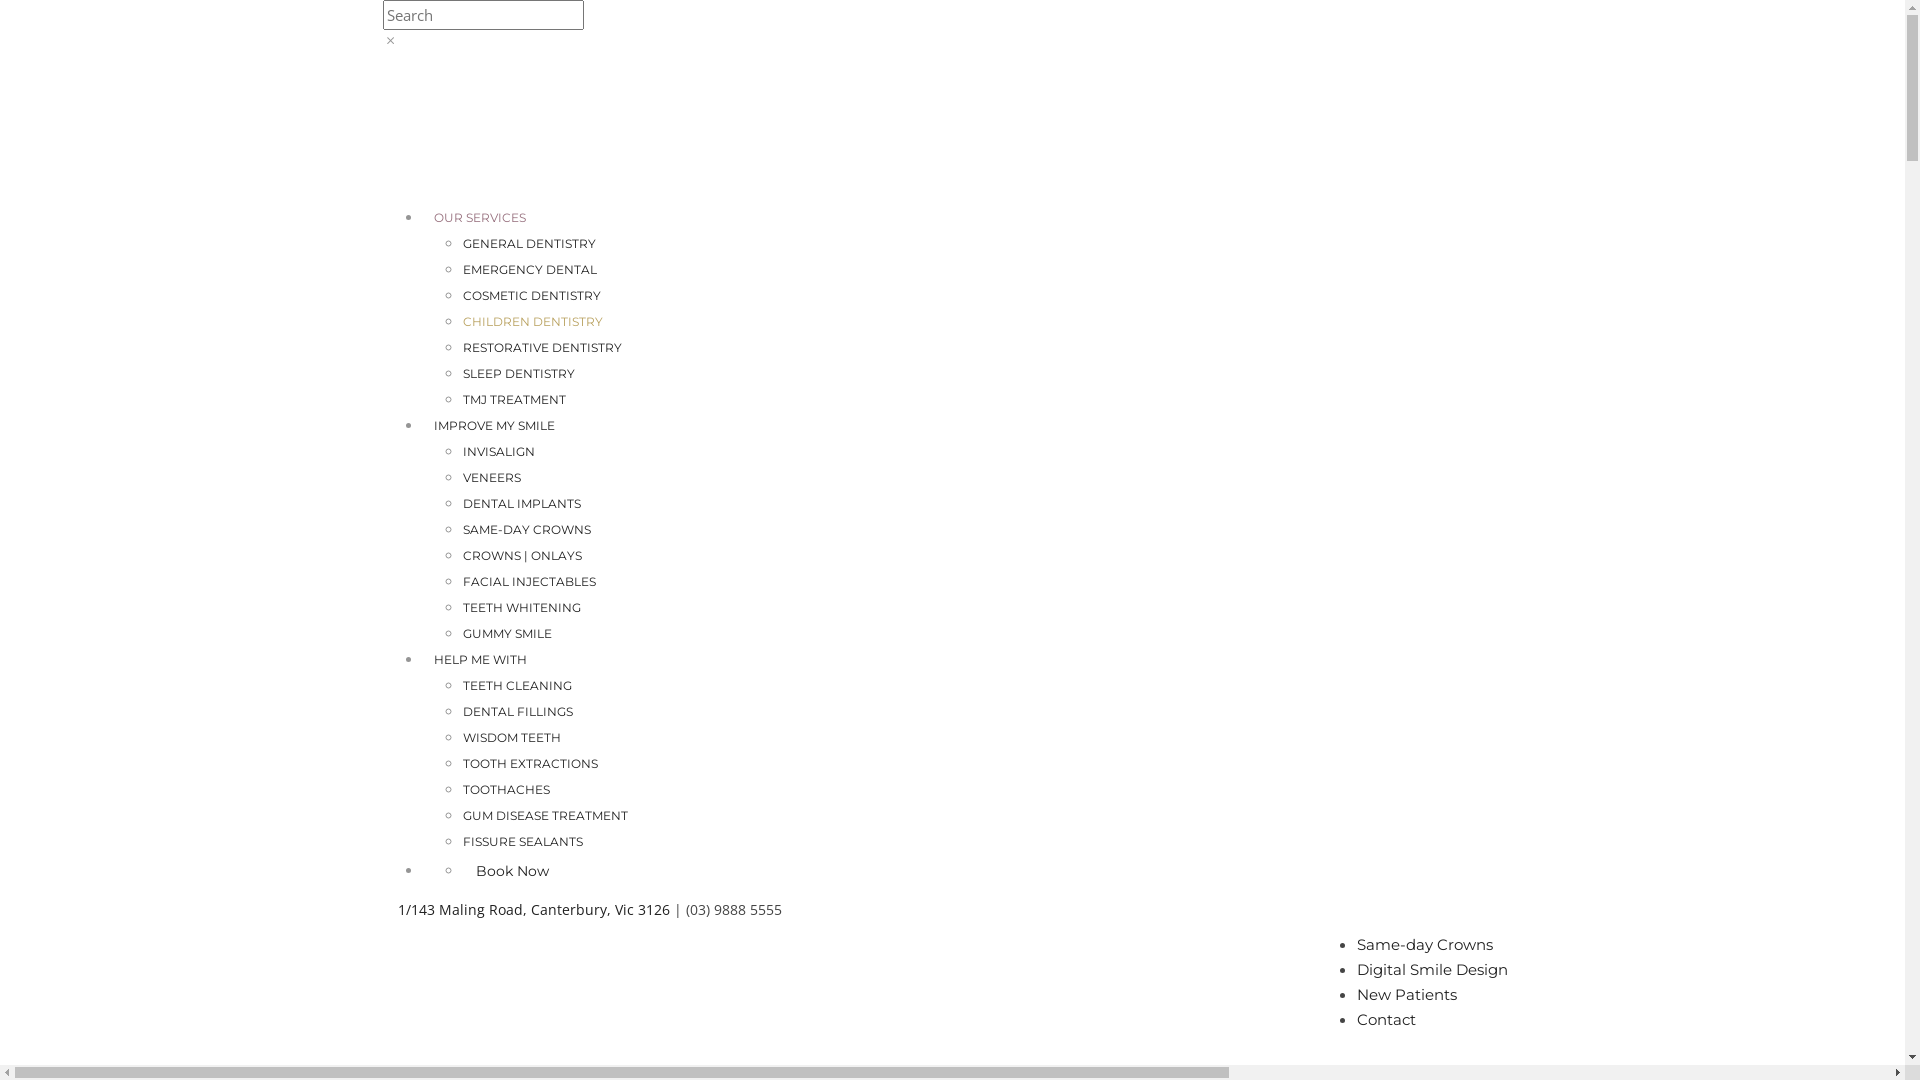 The width and height of the screenshot is (1920, 1080). What do you see at coordinates (479, 218) in the screenshot?
I see `OUR SERVICES` at bounding box center [479, 218].